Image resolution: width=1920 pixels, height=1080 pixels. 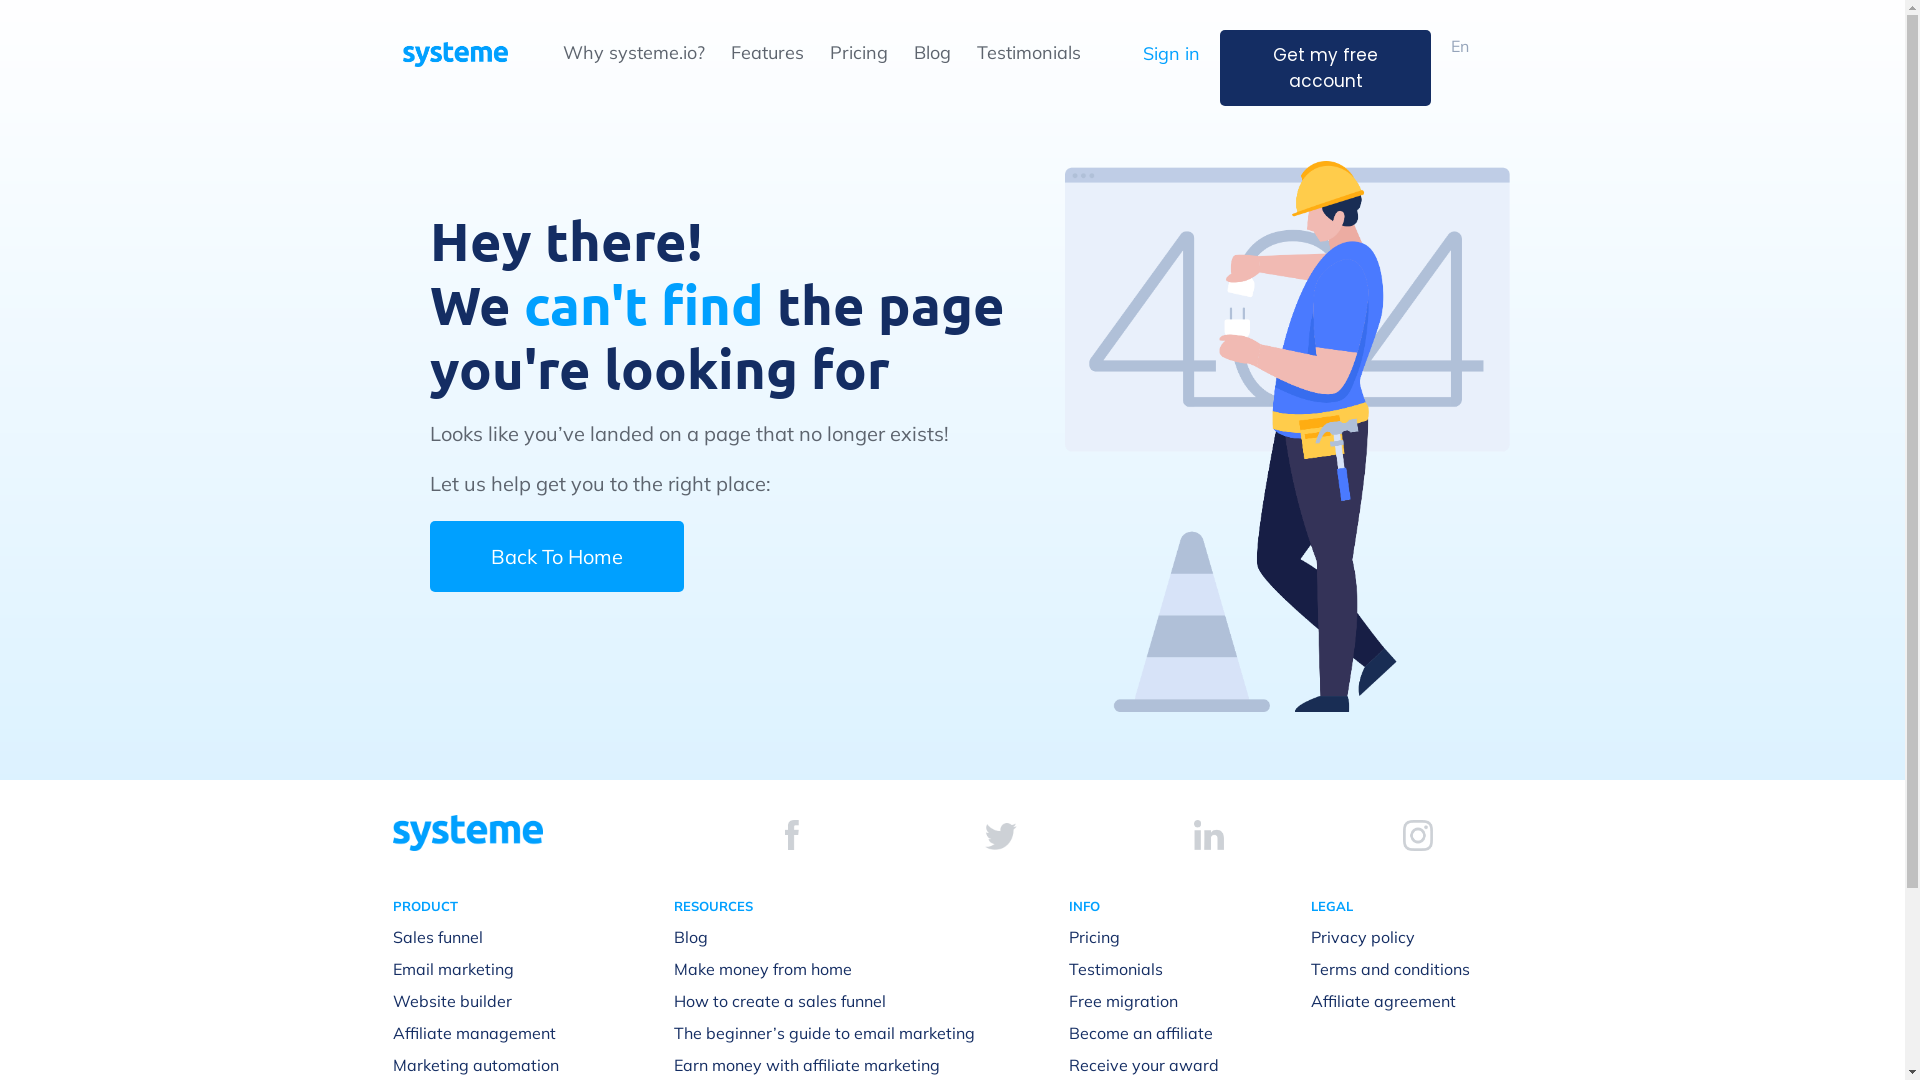 What do you see at coordinates (1124, 1001) in the screenshot?
I see `Free migration` at bounding box center [1124, 1001].